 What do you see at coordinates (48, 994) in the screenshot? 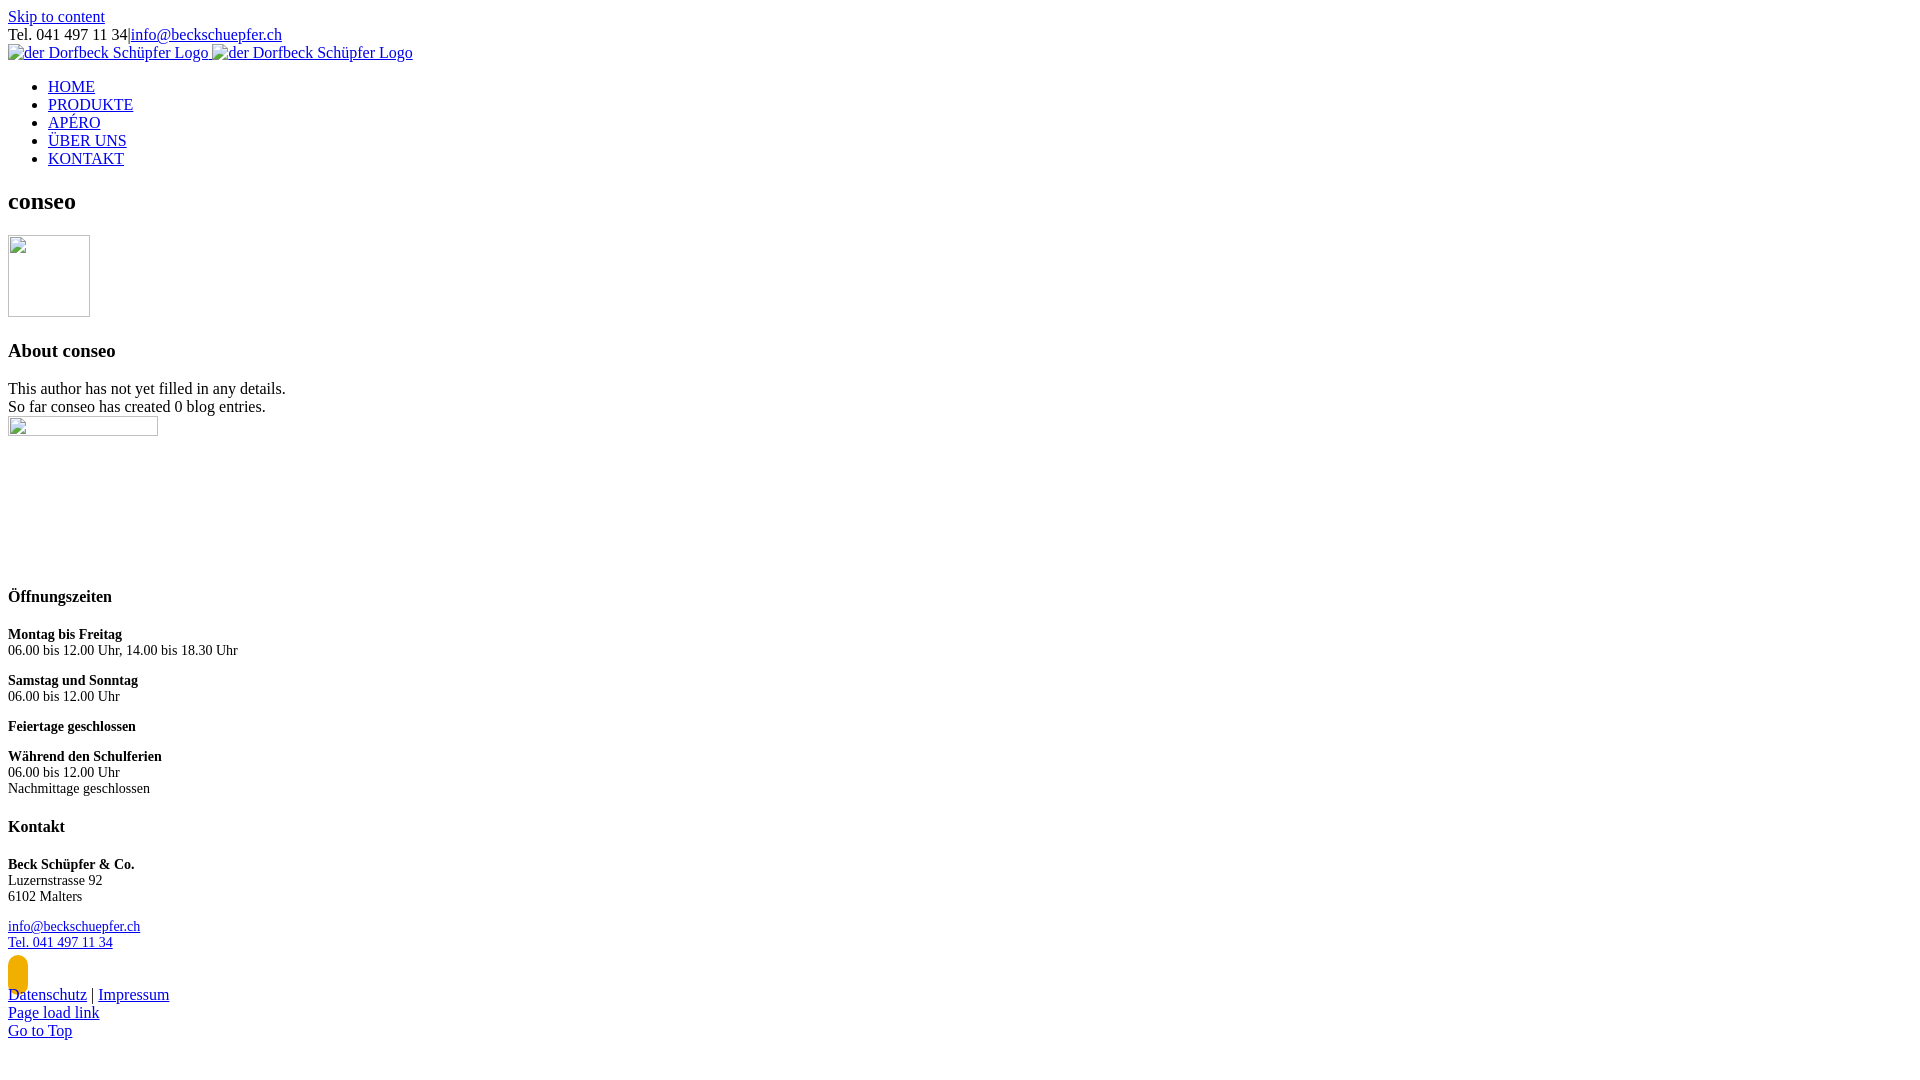
I see `Datenschutz` at bounding box center [48, 994].